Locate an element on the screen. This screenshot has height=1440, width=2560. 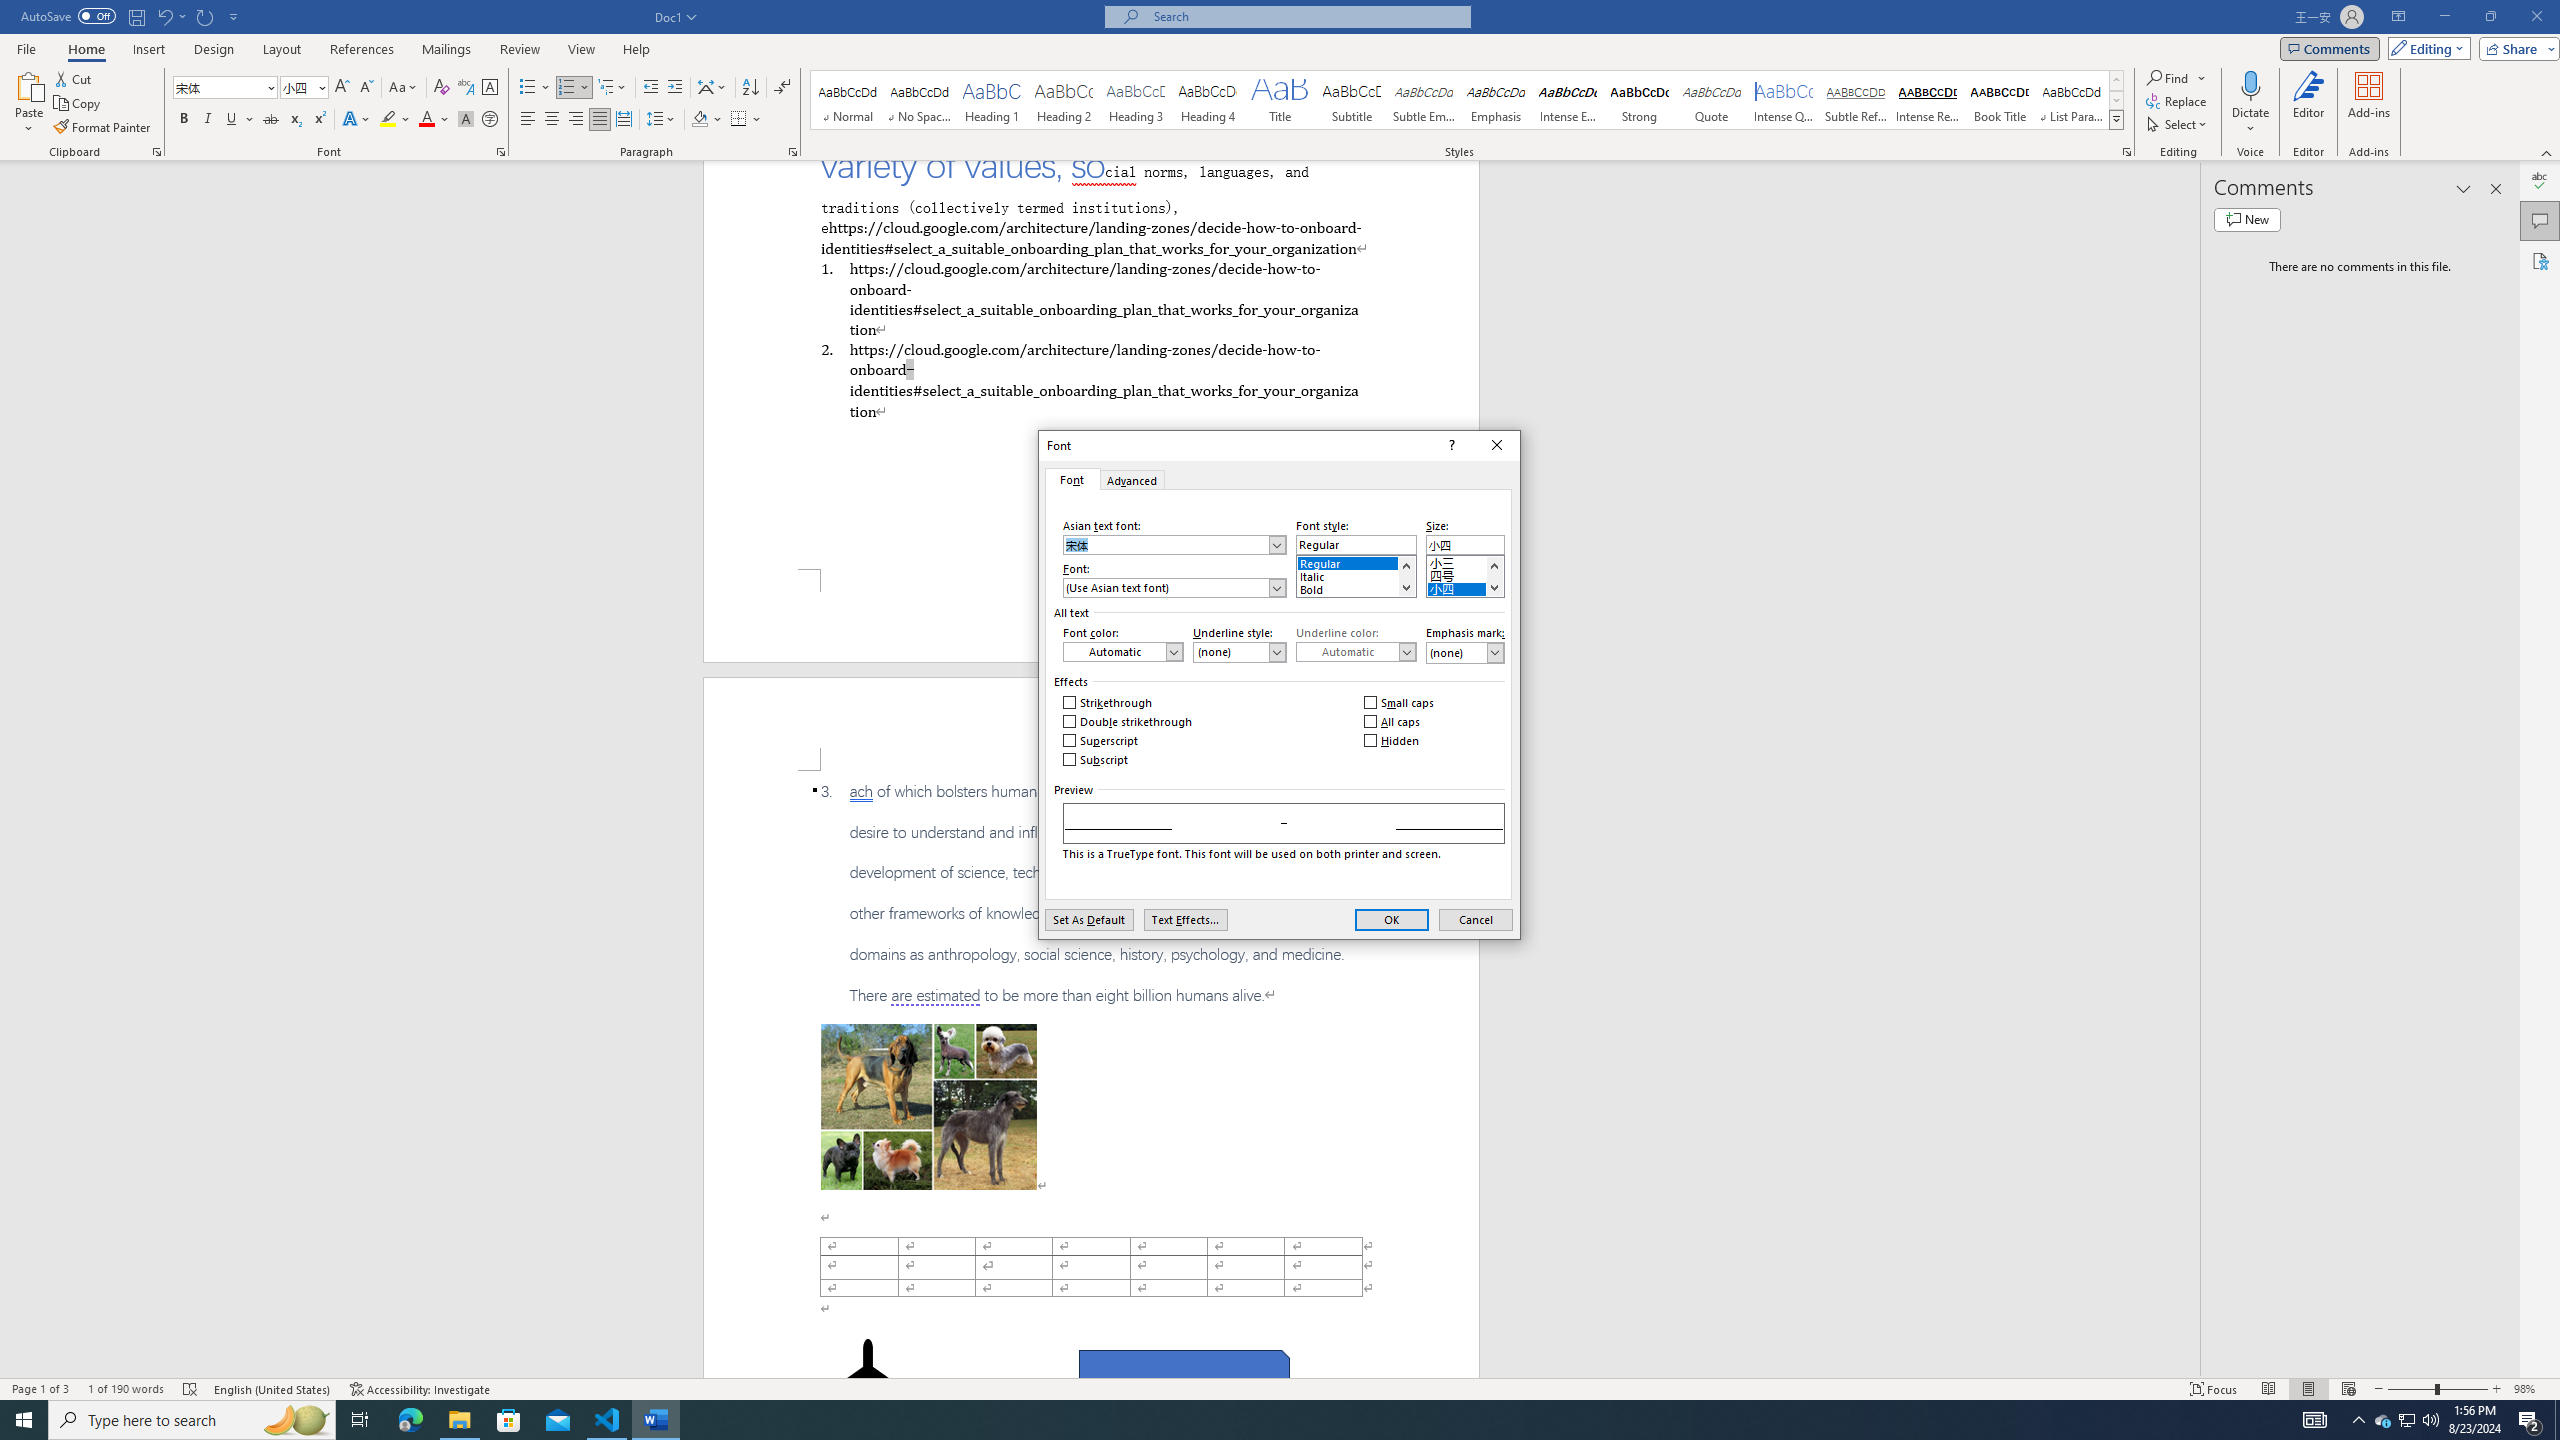
Title is located at coordinates (1280, 100).